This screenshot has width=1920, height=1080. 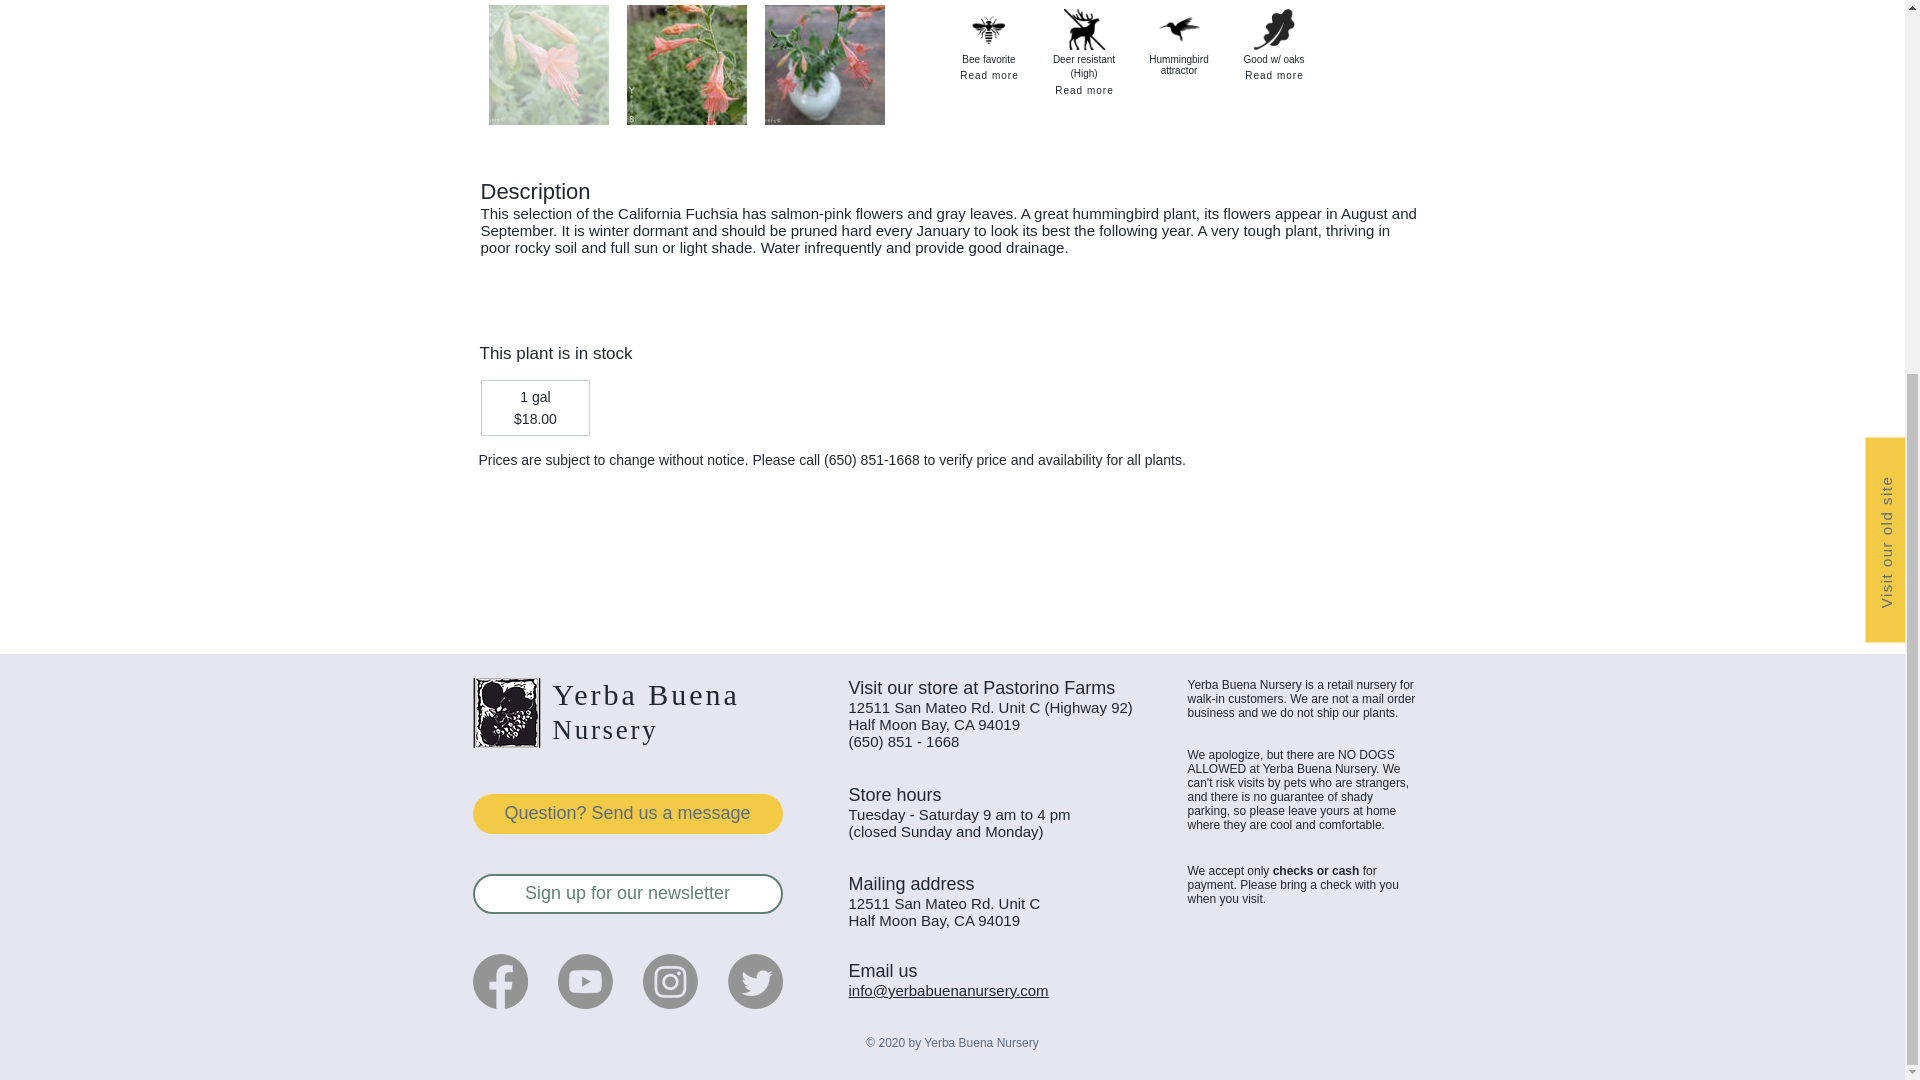 What do you see at coordinates (1274, 76) in the screenshot?
I see `Read more` at bounding box center [1274, 76].